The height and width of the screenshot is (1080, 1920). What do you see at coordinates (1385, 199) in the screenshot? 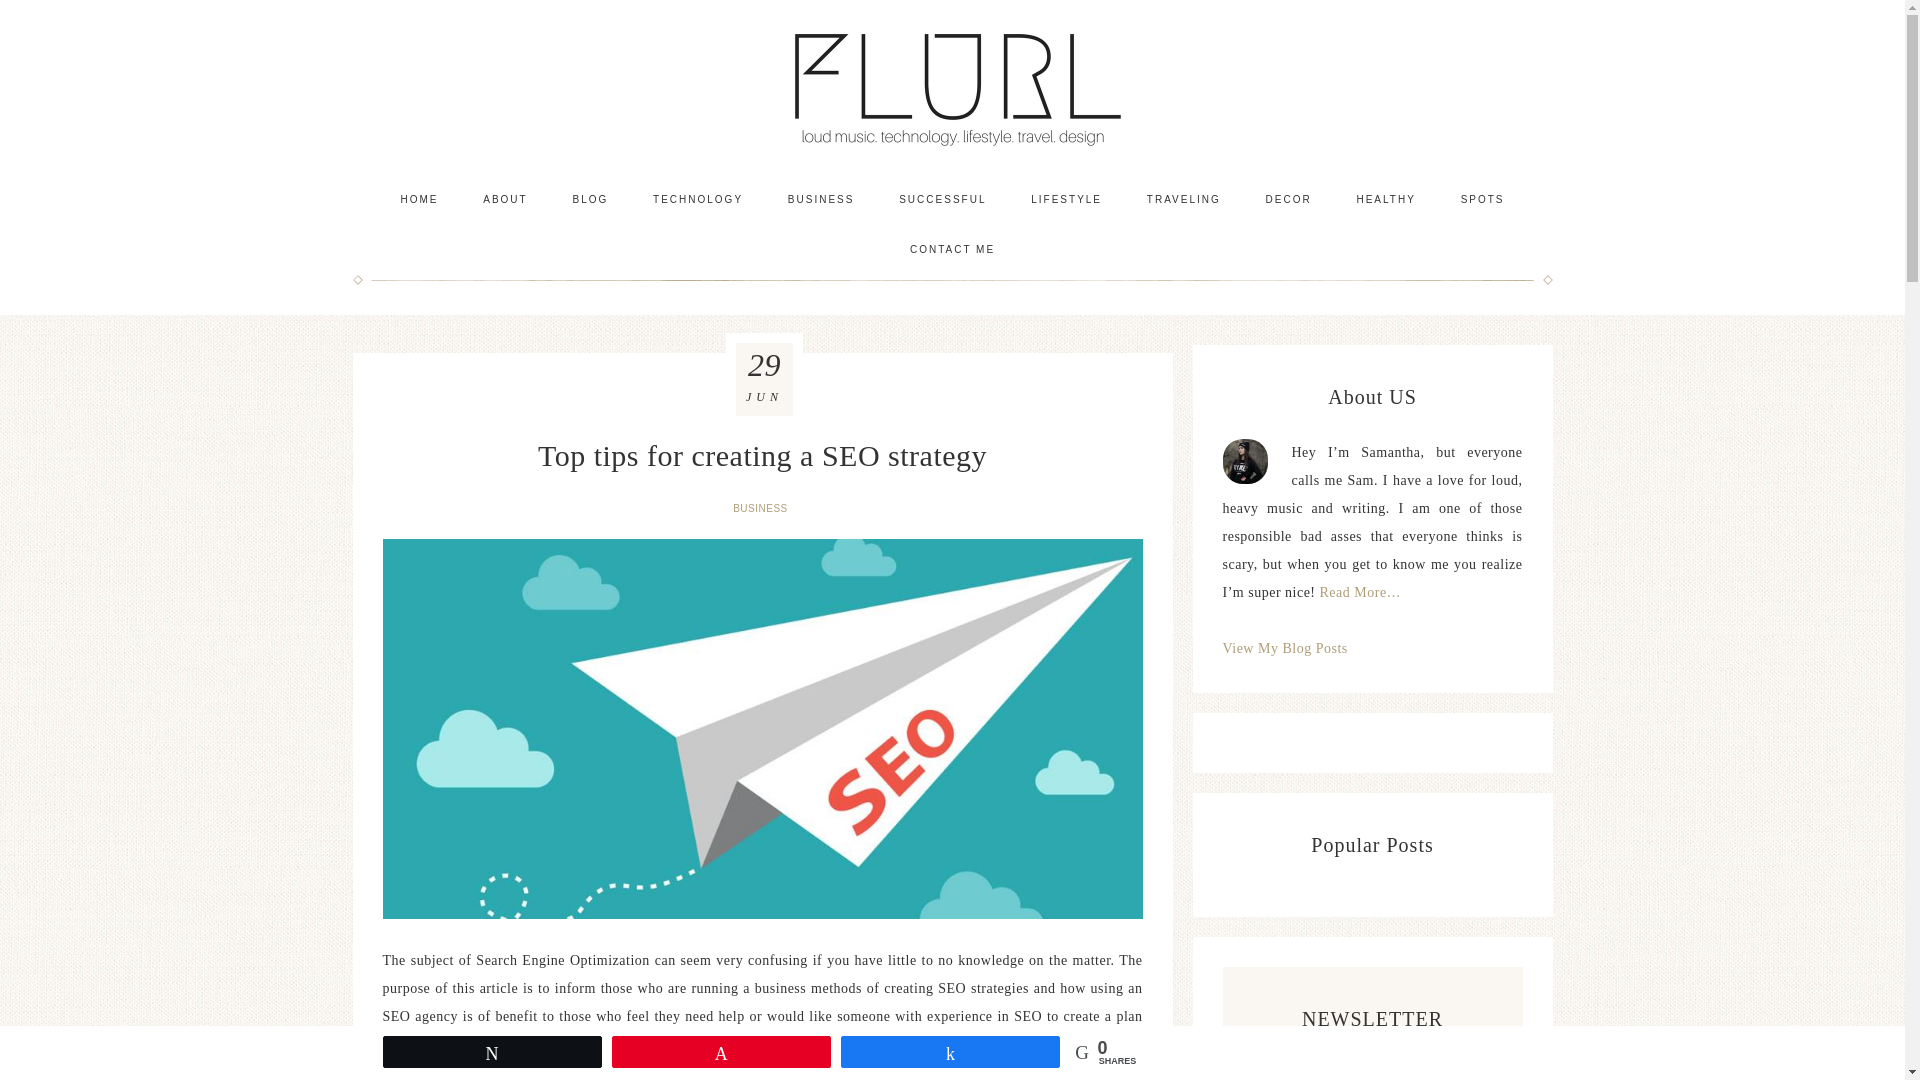
I see `HEALTHY` at bounding box center [1385, 199].